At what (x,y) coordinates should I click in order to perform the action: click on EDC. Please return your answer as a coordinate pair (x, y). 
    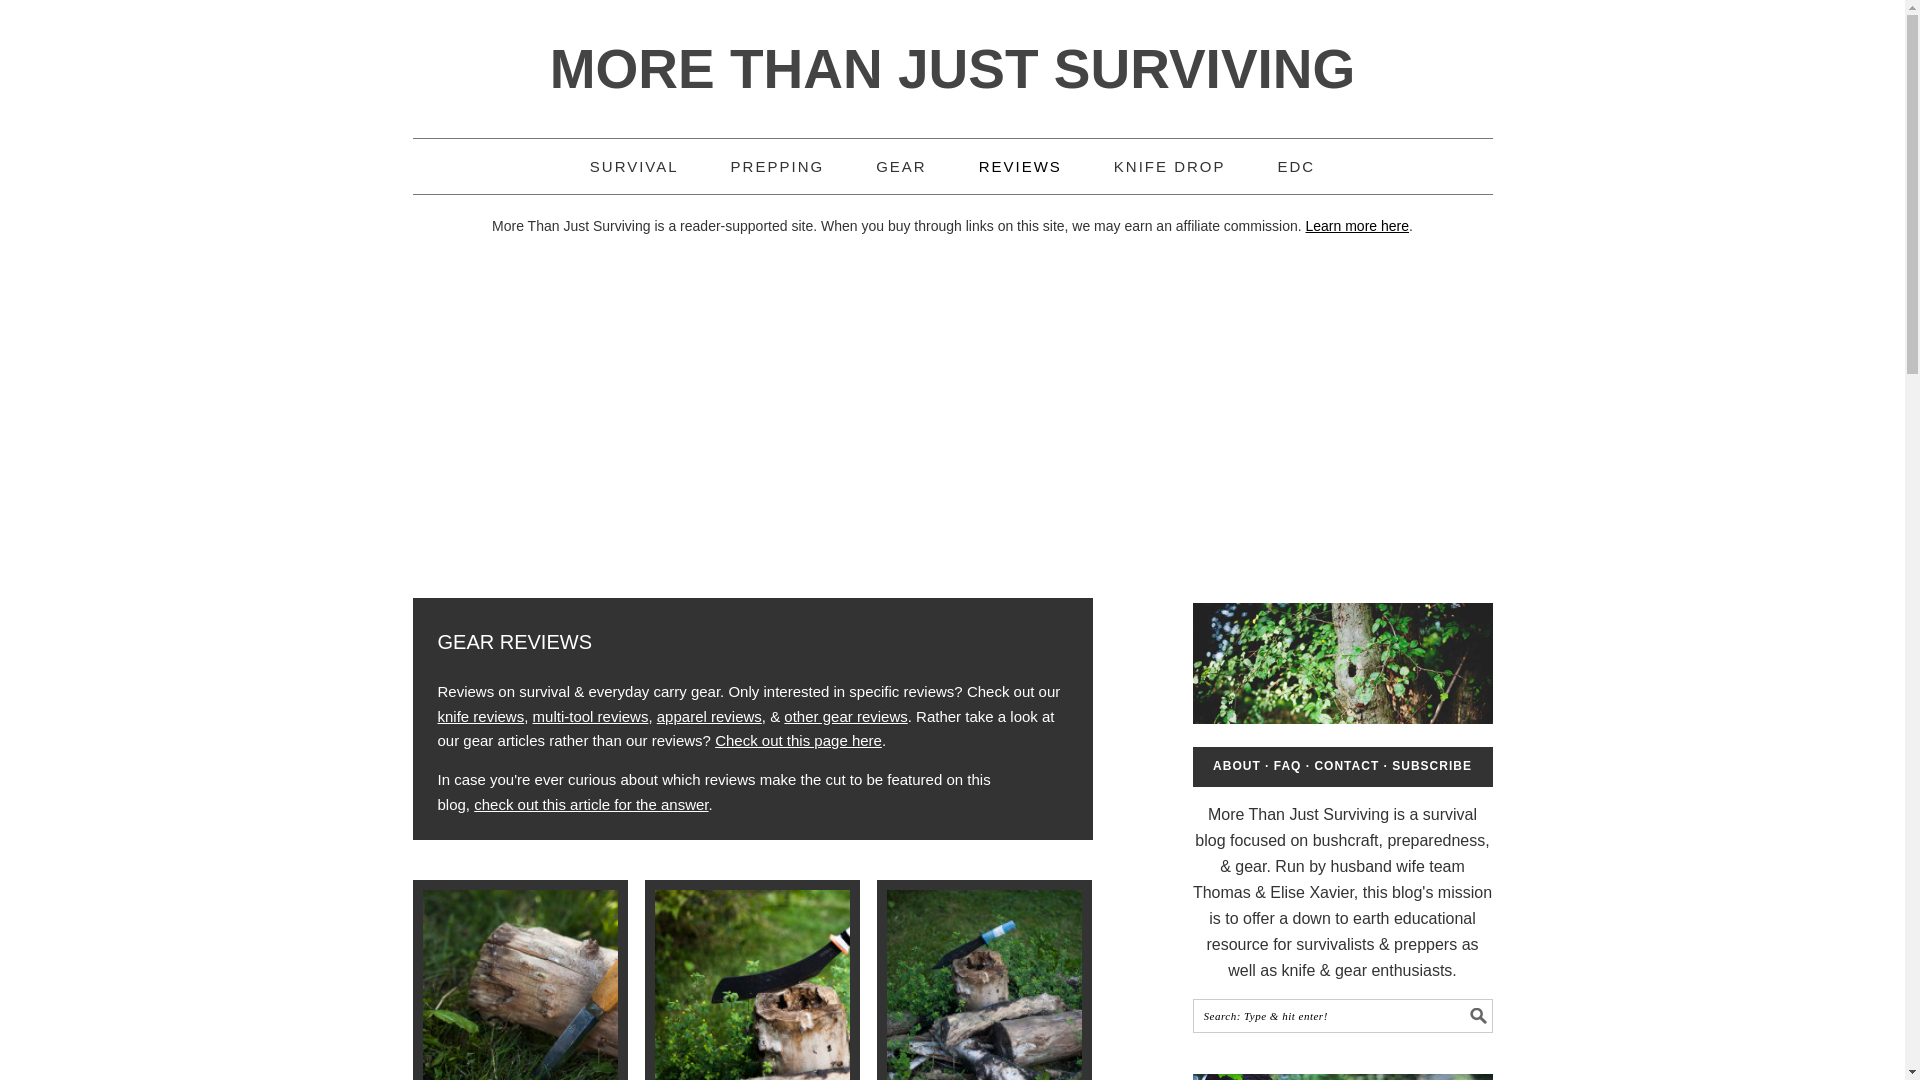
    Looking at the image, I should click on (1296, 166).